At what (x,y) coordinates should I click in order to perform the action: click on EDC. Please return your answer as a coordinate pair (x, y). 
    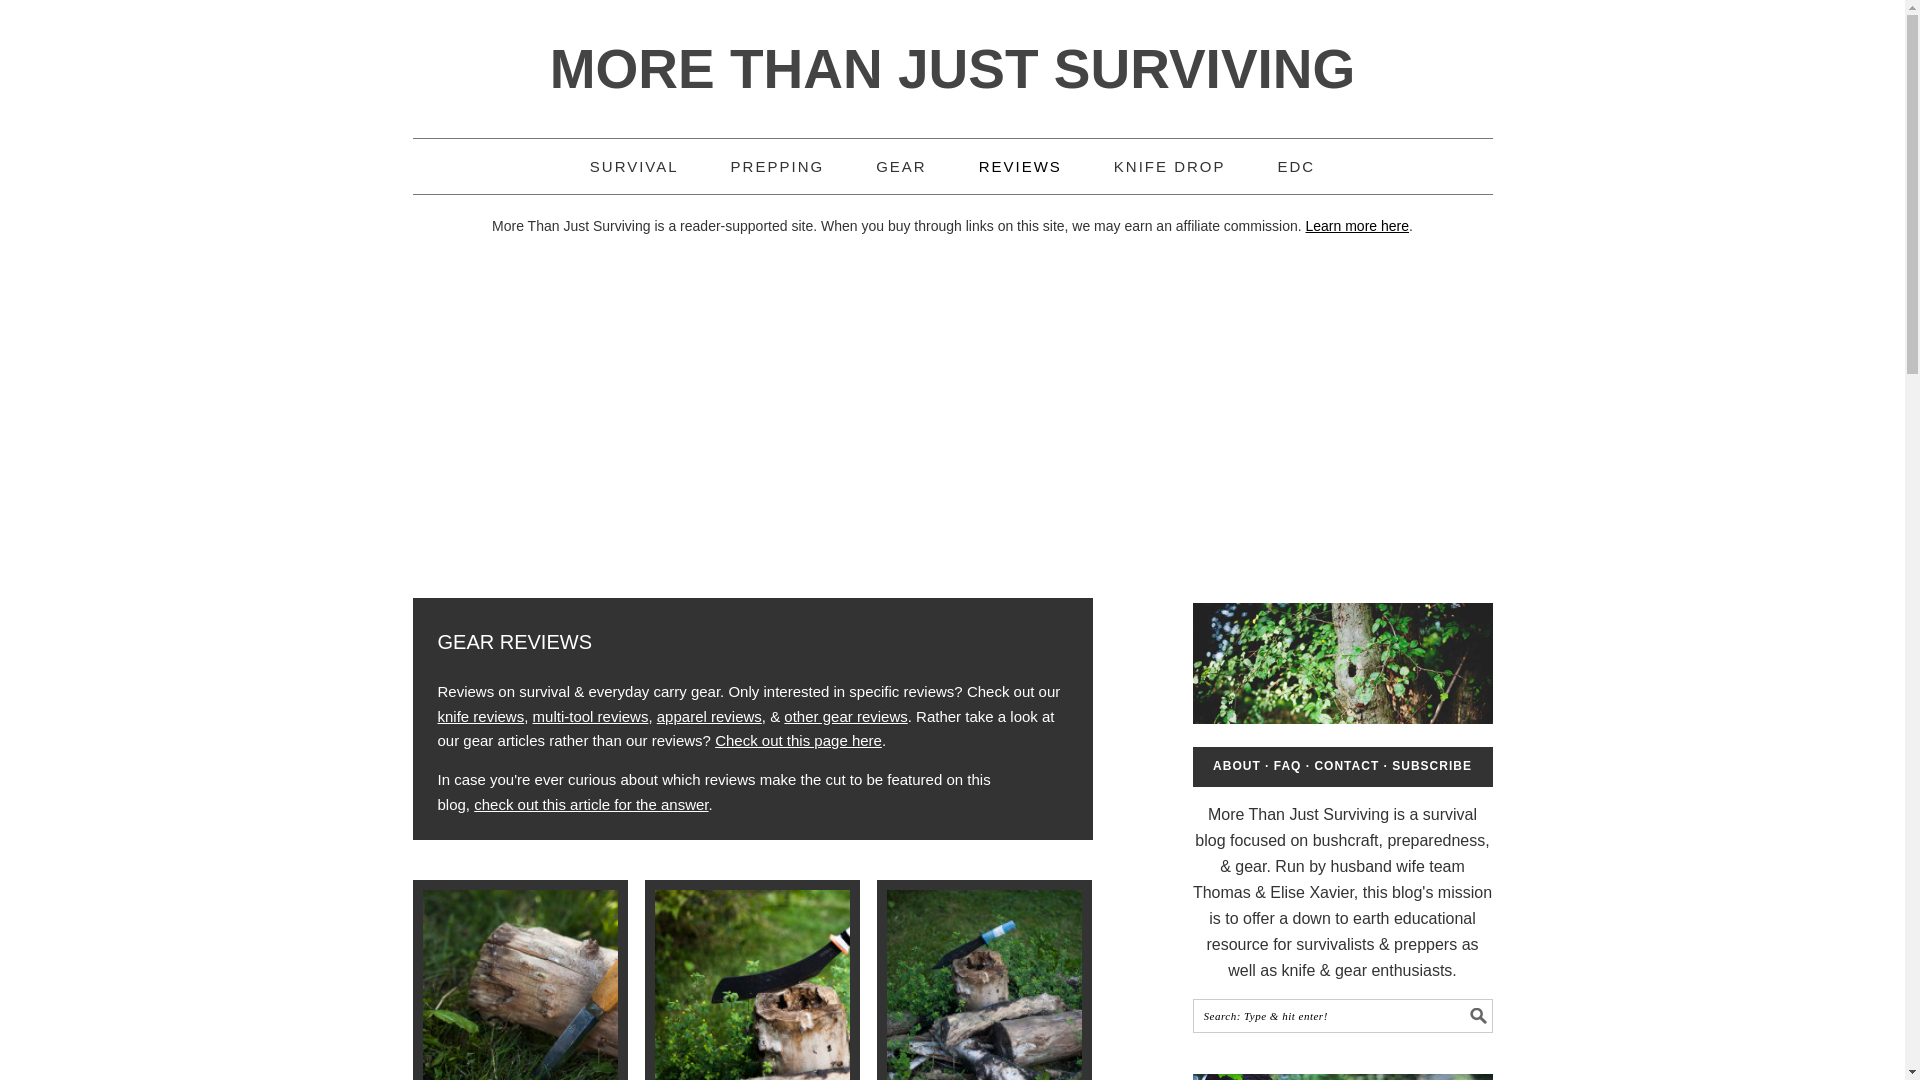
    Looking at the image, I should click on (1296, 166).